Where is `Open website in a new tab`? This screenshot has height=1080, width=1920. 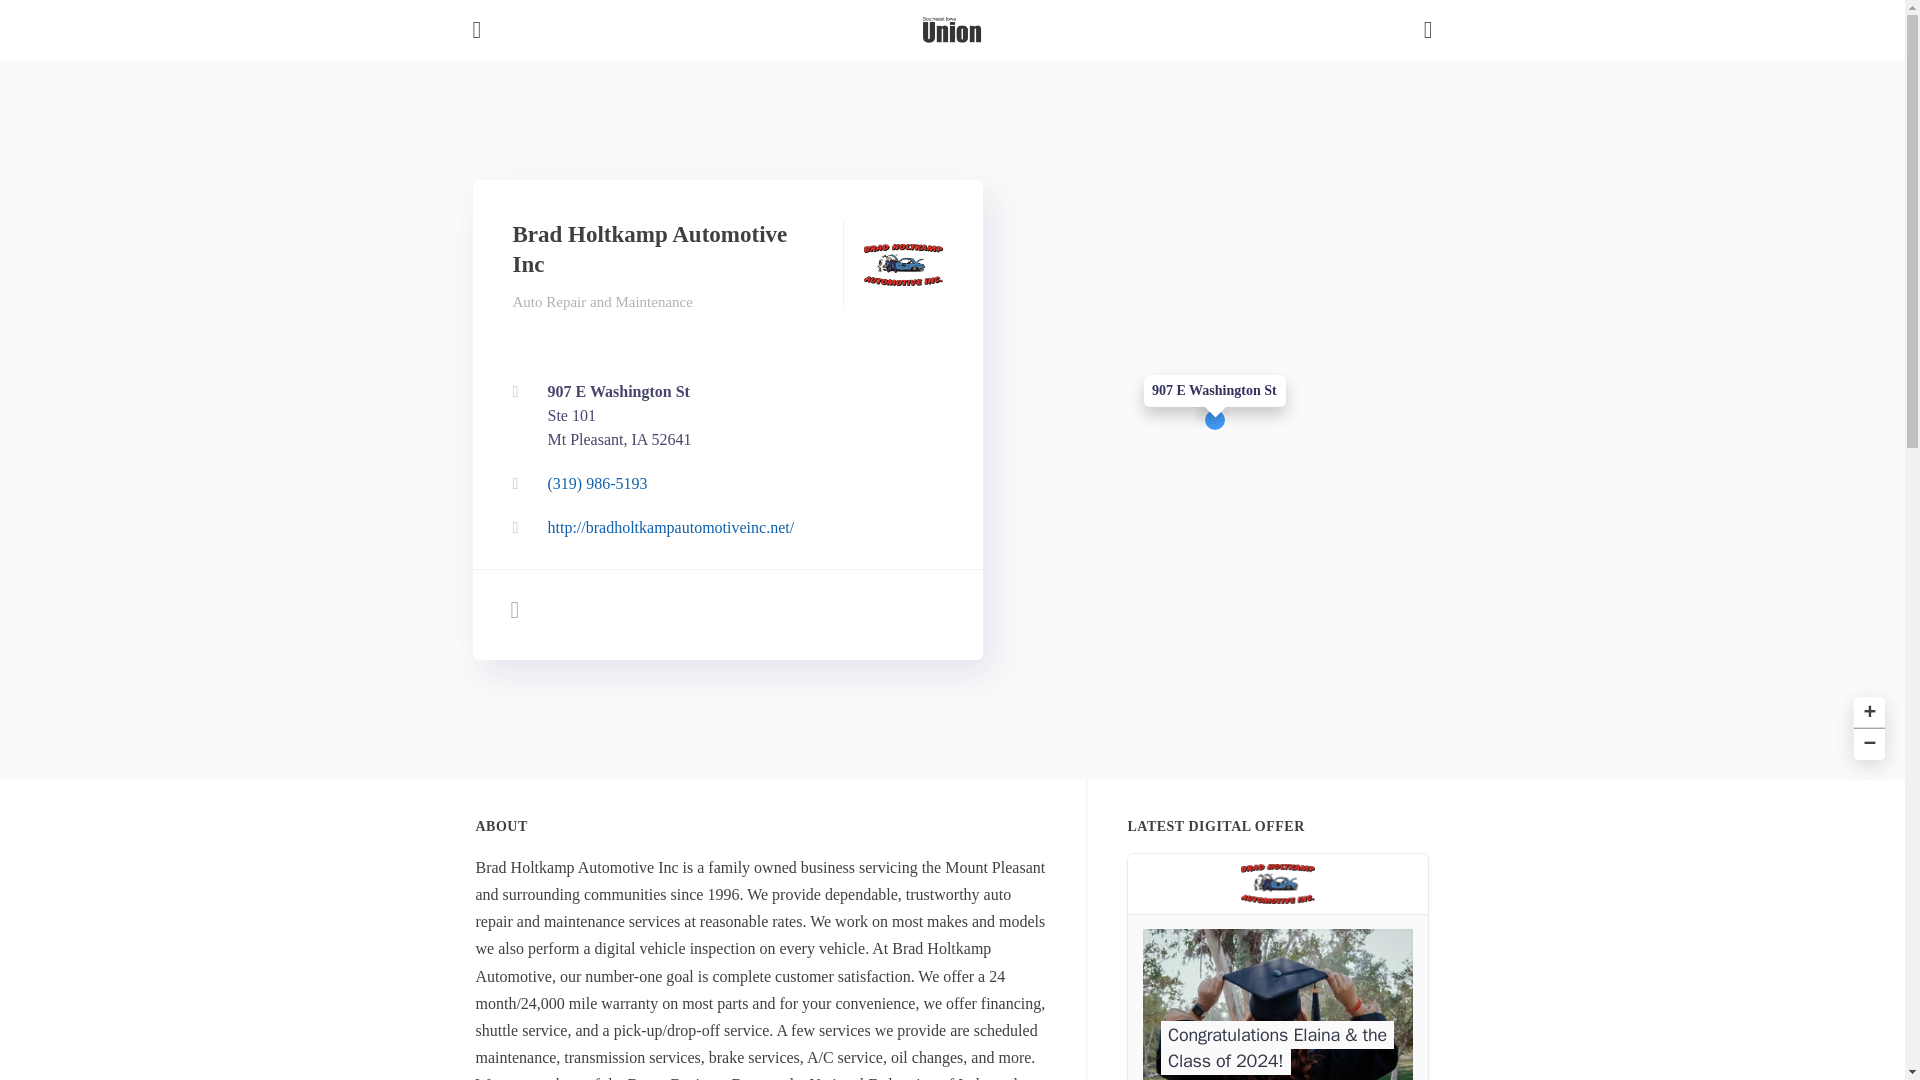 Open website in a new tab is located at coordinates (1278, 967).